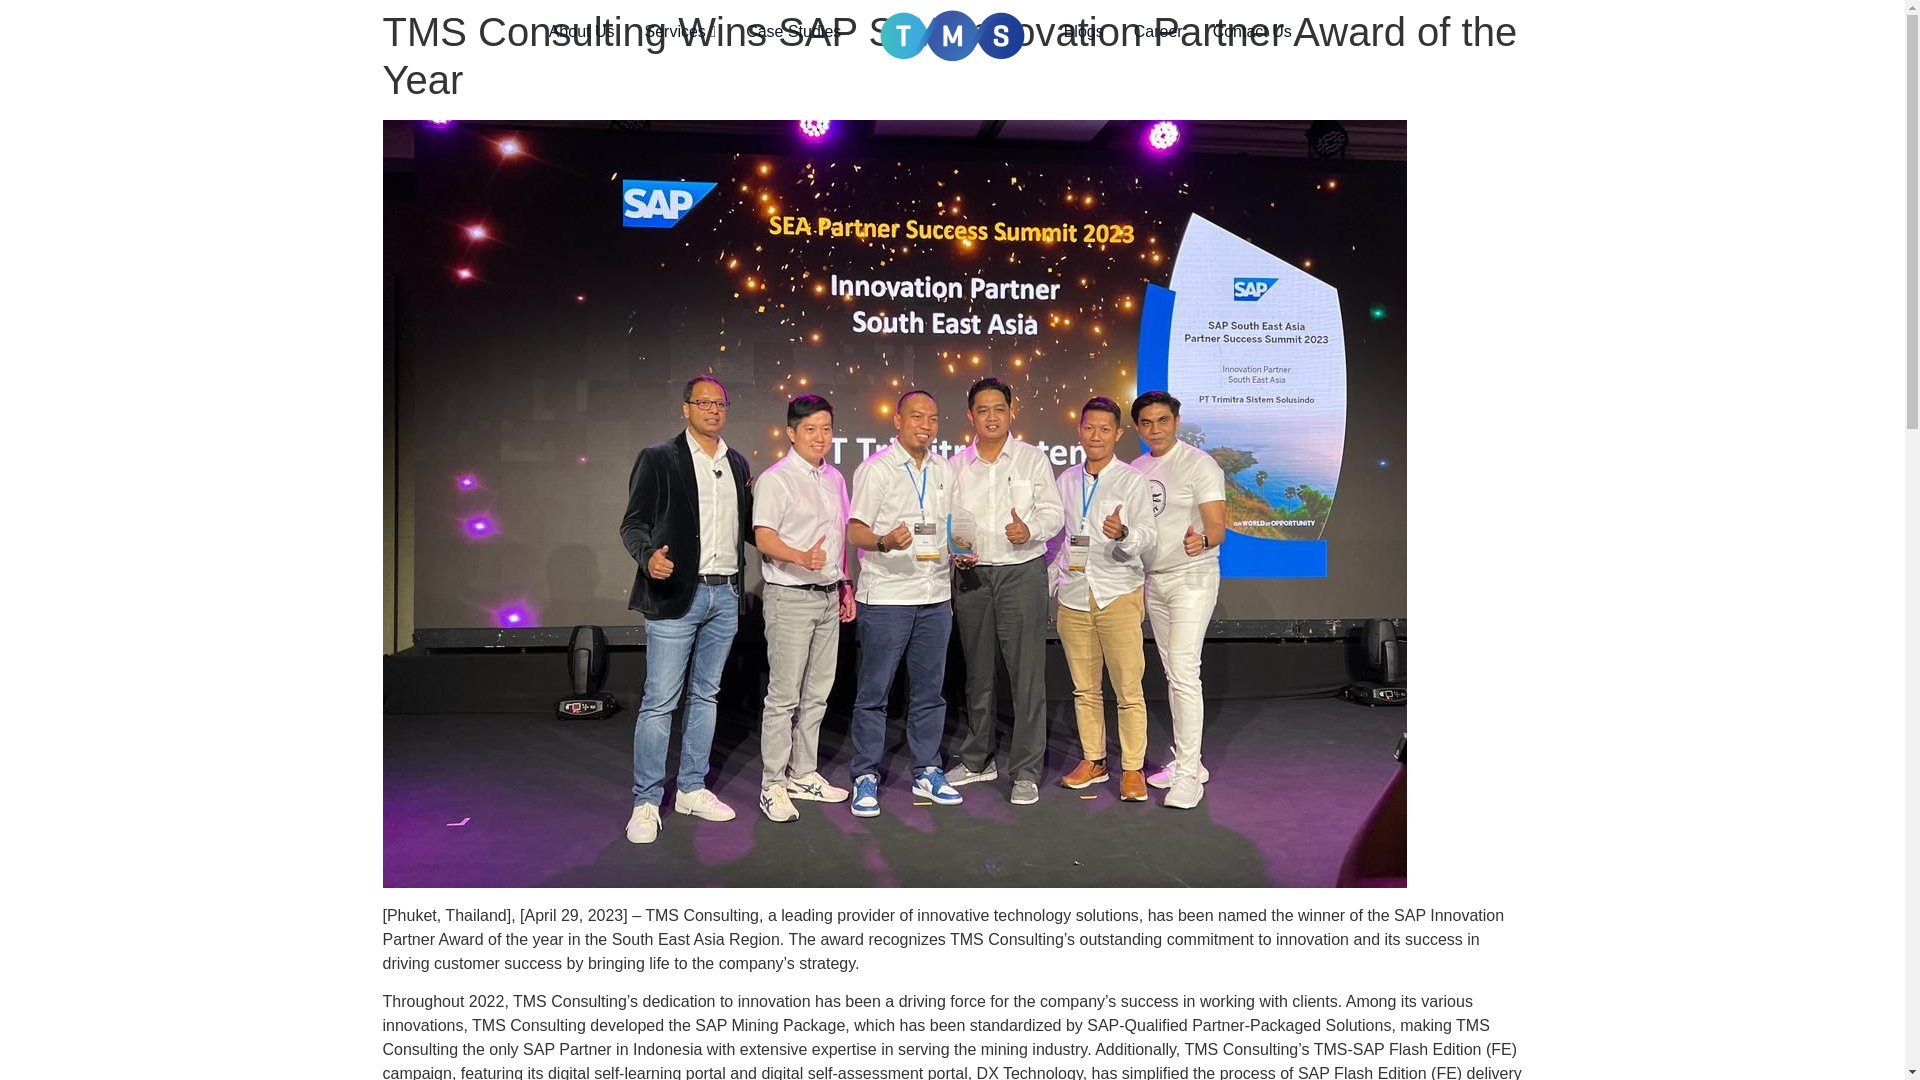  What do you see at coordinates (679, 32) in the screenshot?
I see `Services` at bounding box center [679, 32].